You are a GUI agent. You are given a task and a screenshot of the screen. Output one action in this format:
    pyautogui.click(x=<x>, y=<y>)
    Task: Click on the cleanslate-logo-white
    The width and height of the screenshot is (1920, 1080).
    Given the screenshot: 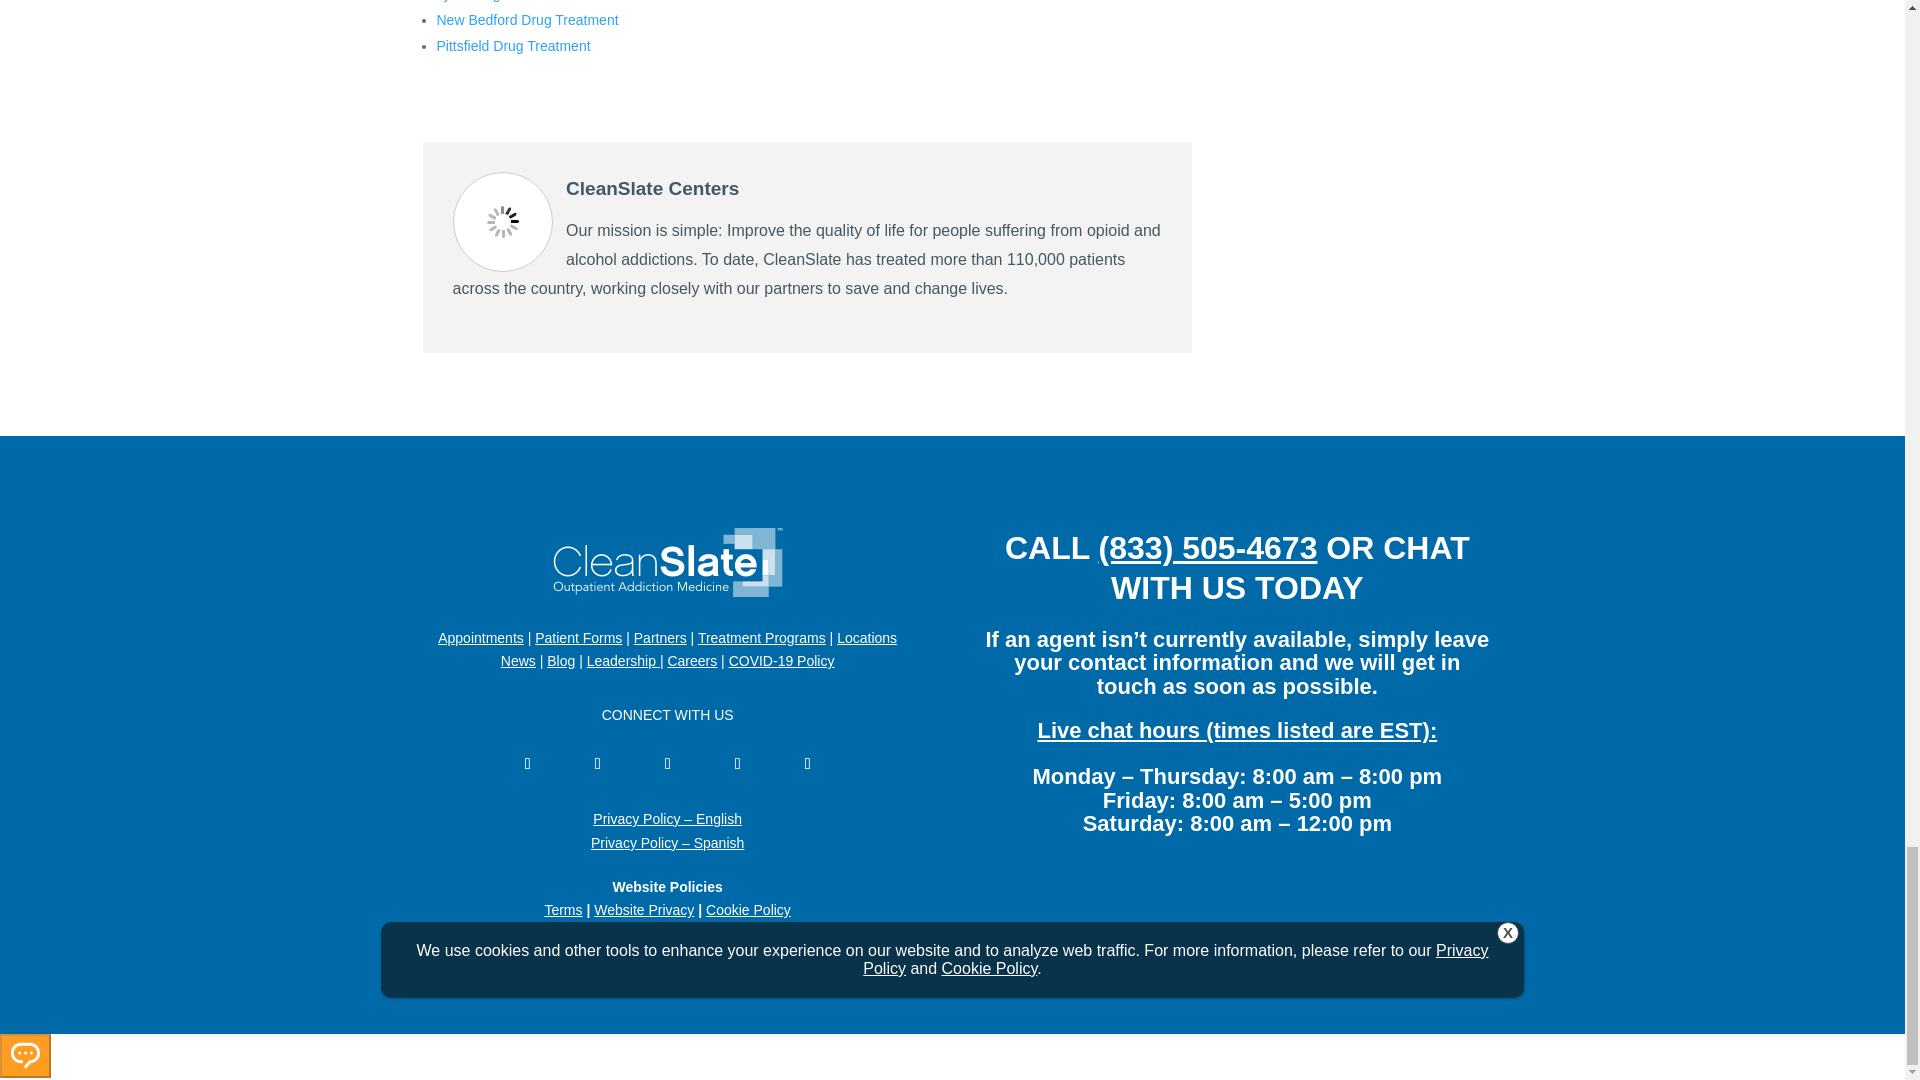 What is the action you would take?
    pyautogui.click(x=668, y=562)
    